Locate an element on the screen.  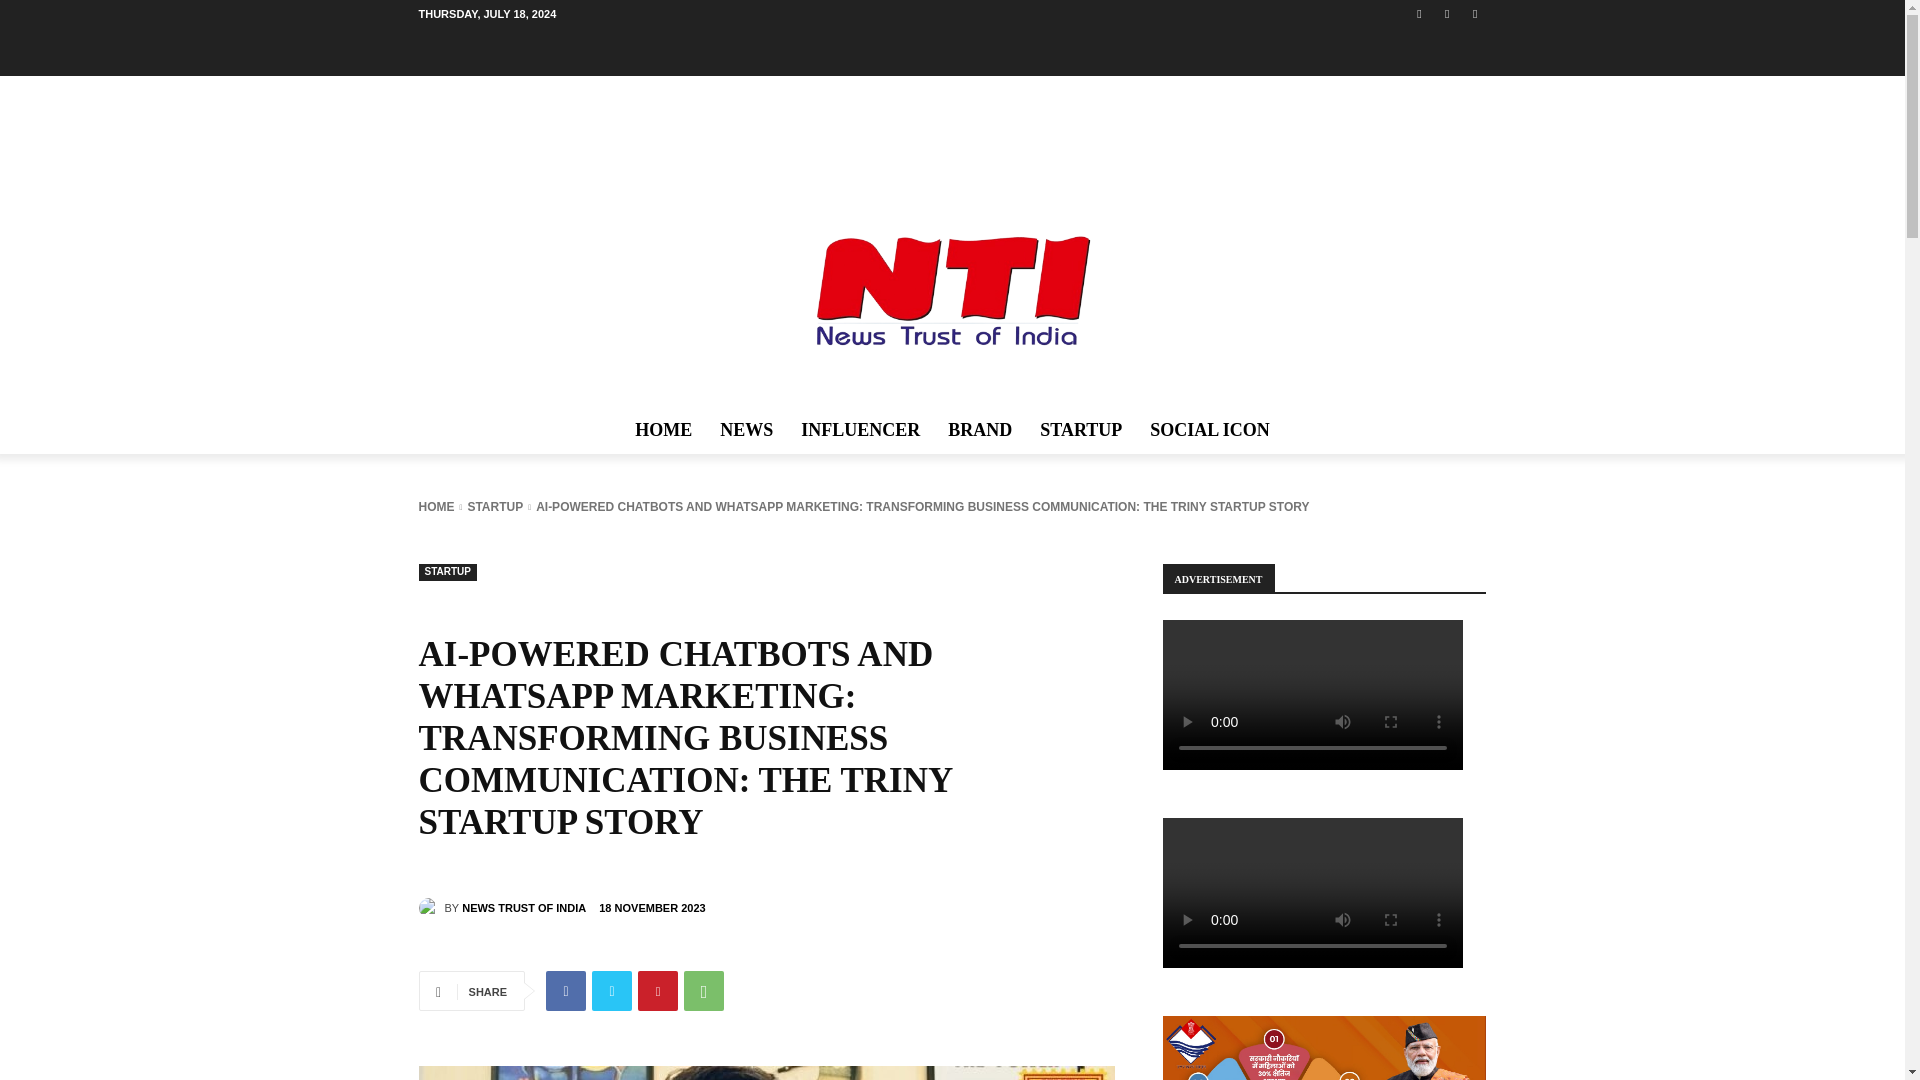
STARTUP is located at coordinates (447, 572).